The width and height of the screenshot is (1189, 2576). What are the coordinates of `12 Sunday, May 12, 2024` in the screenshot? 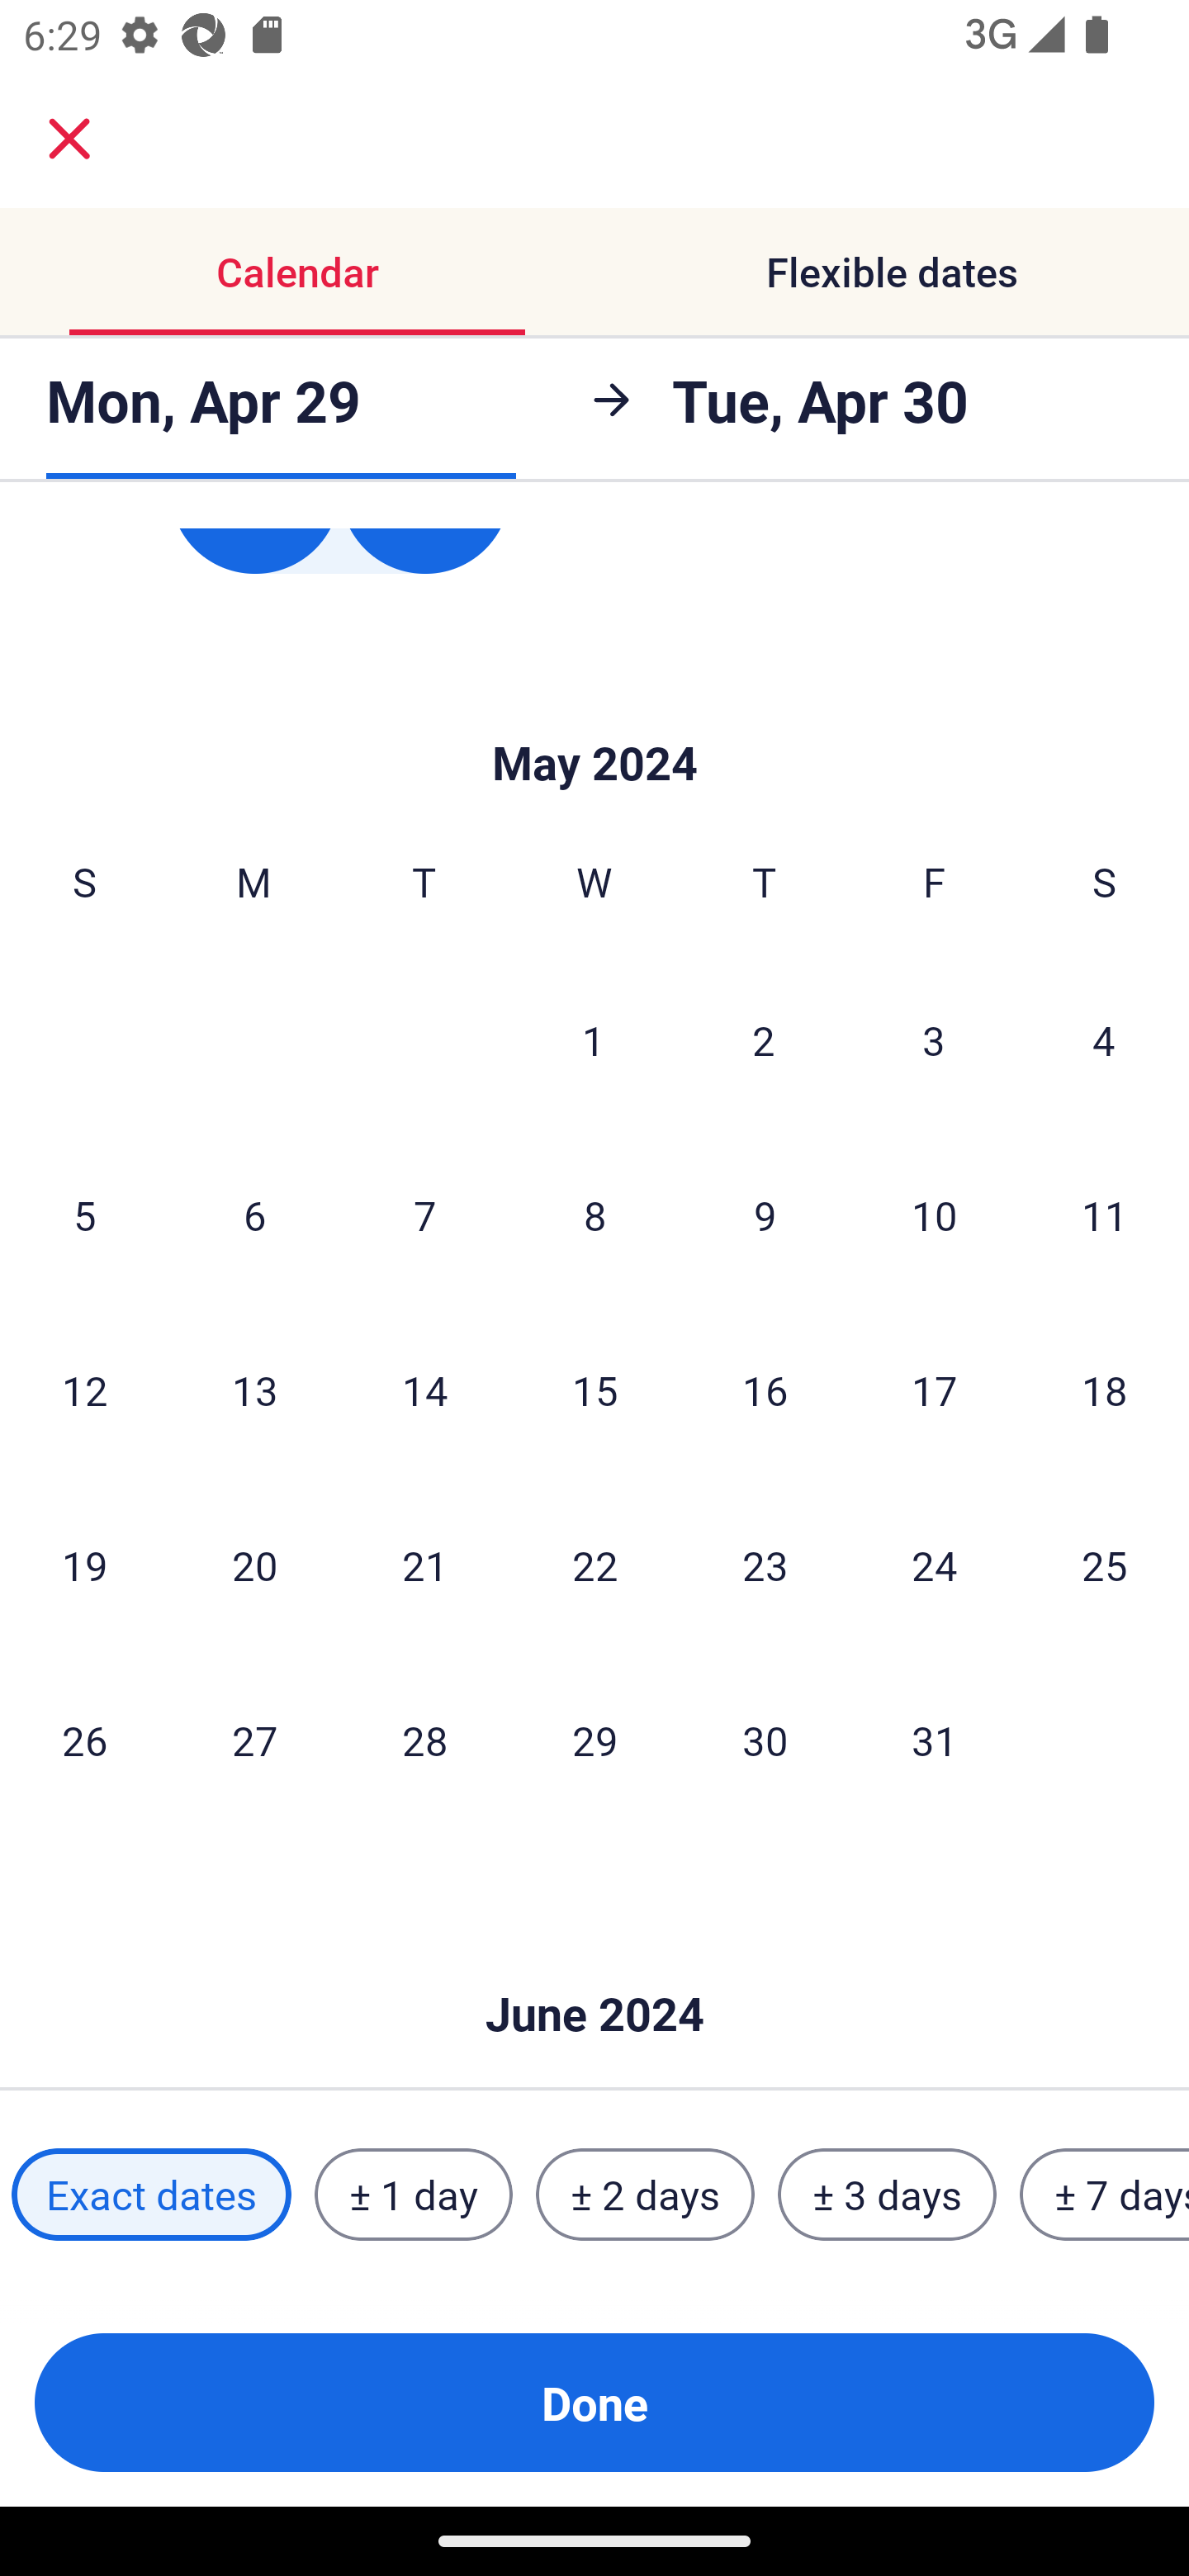 It's located at (84, 1389).